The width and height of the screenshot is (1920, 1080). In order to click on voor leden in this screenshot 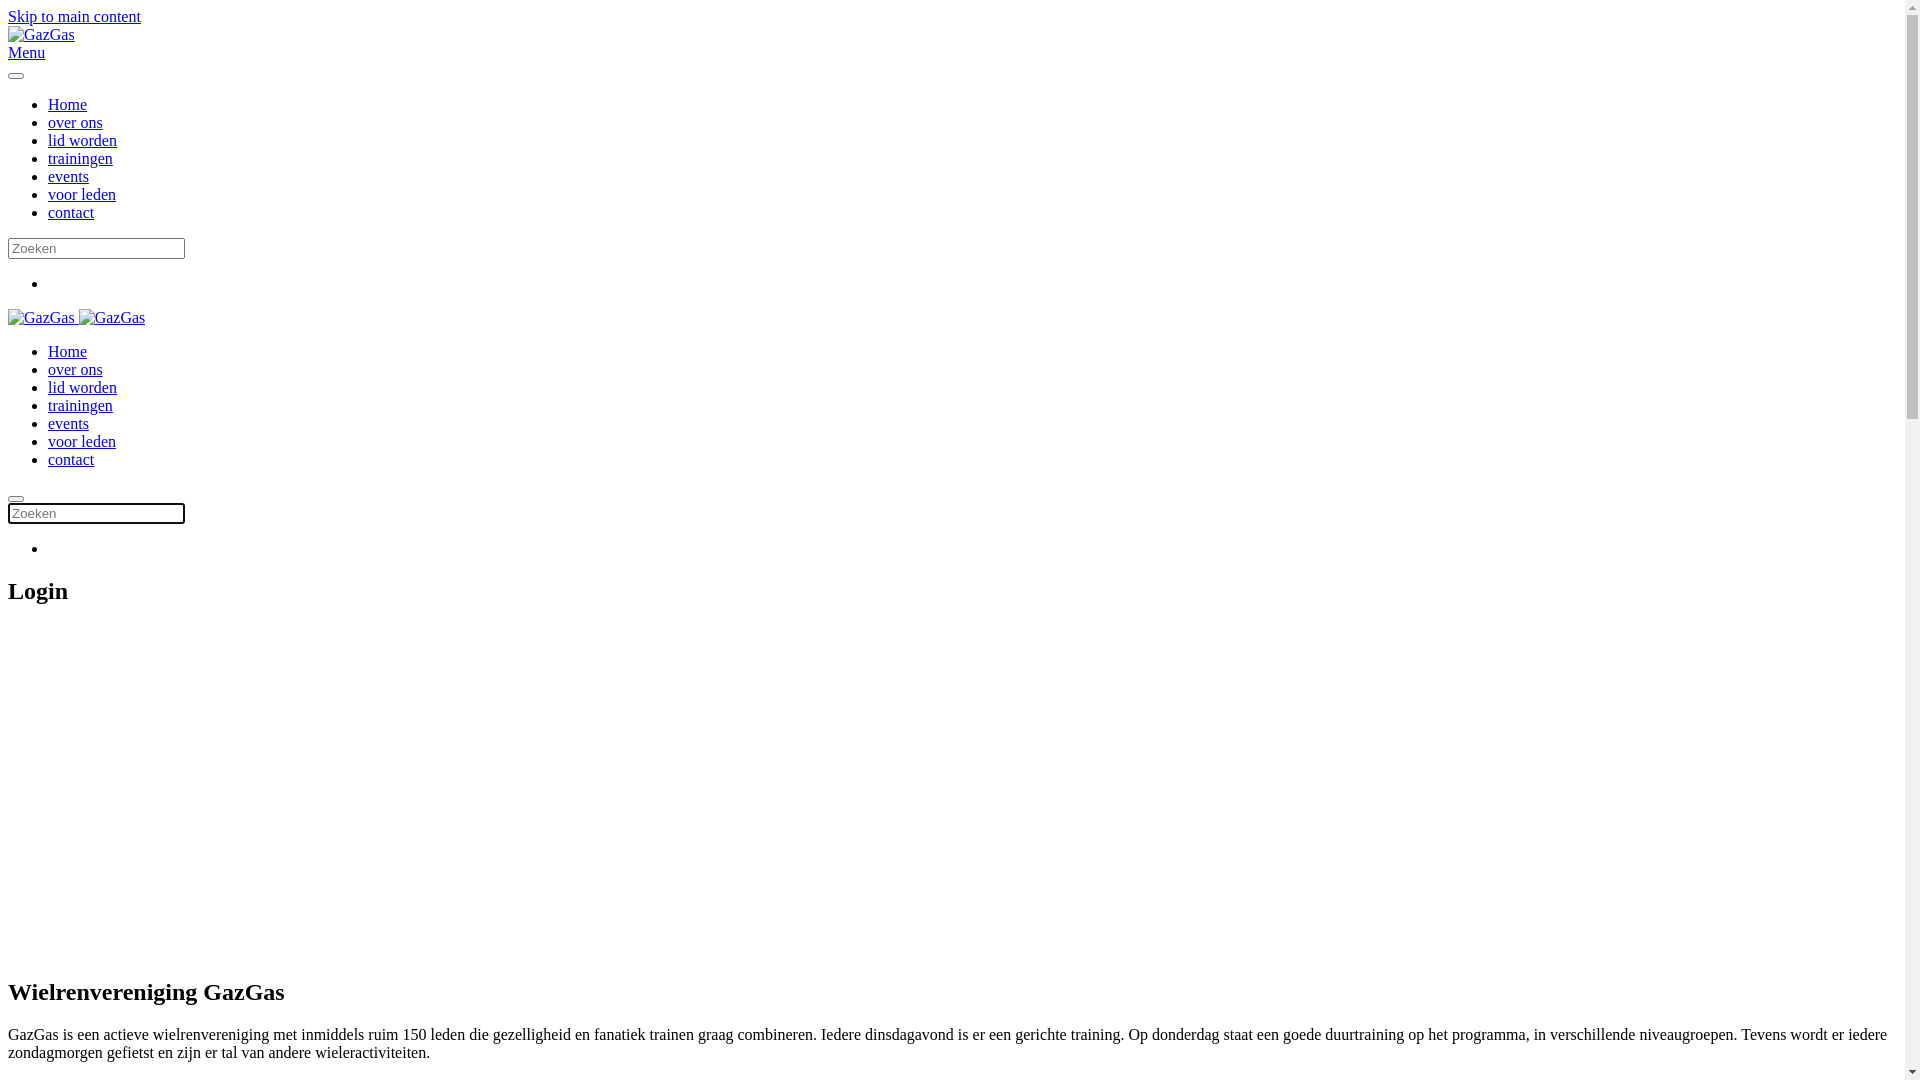, I will do `click(82, 194)`.